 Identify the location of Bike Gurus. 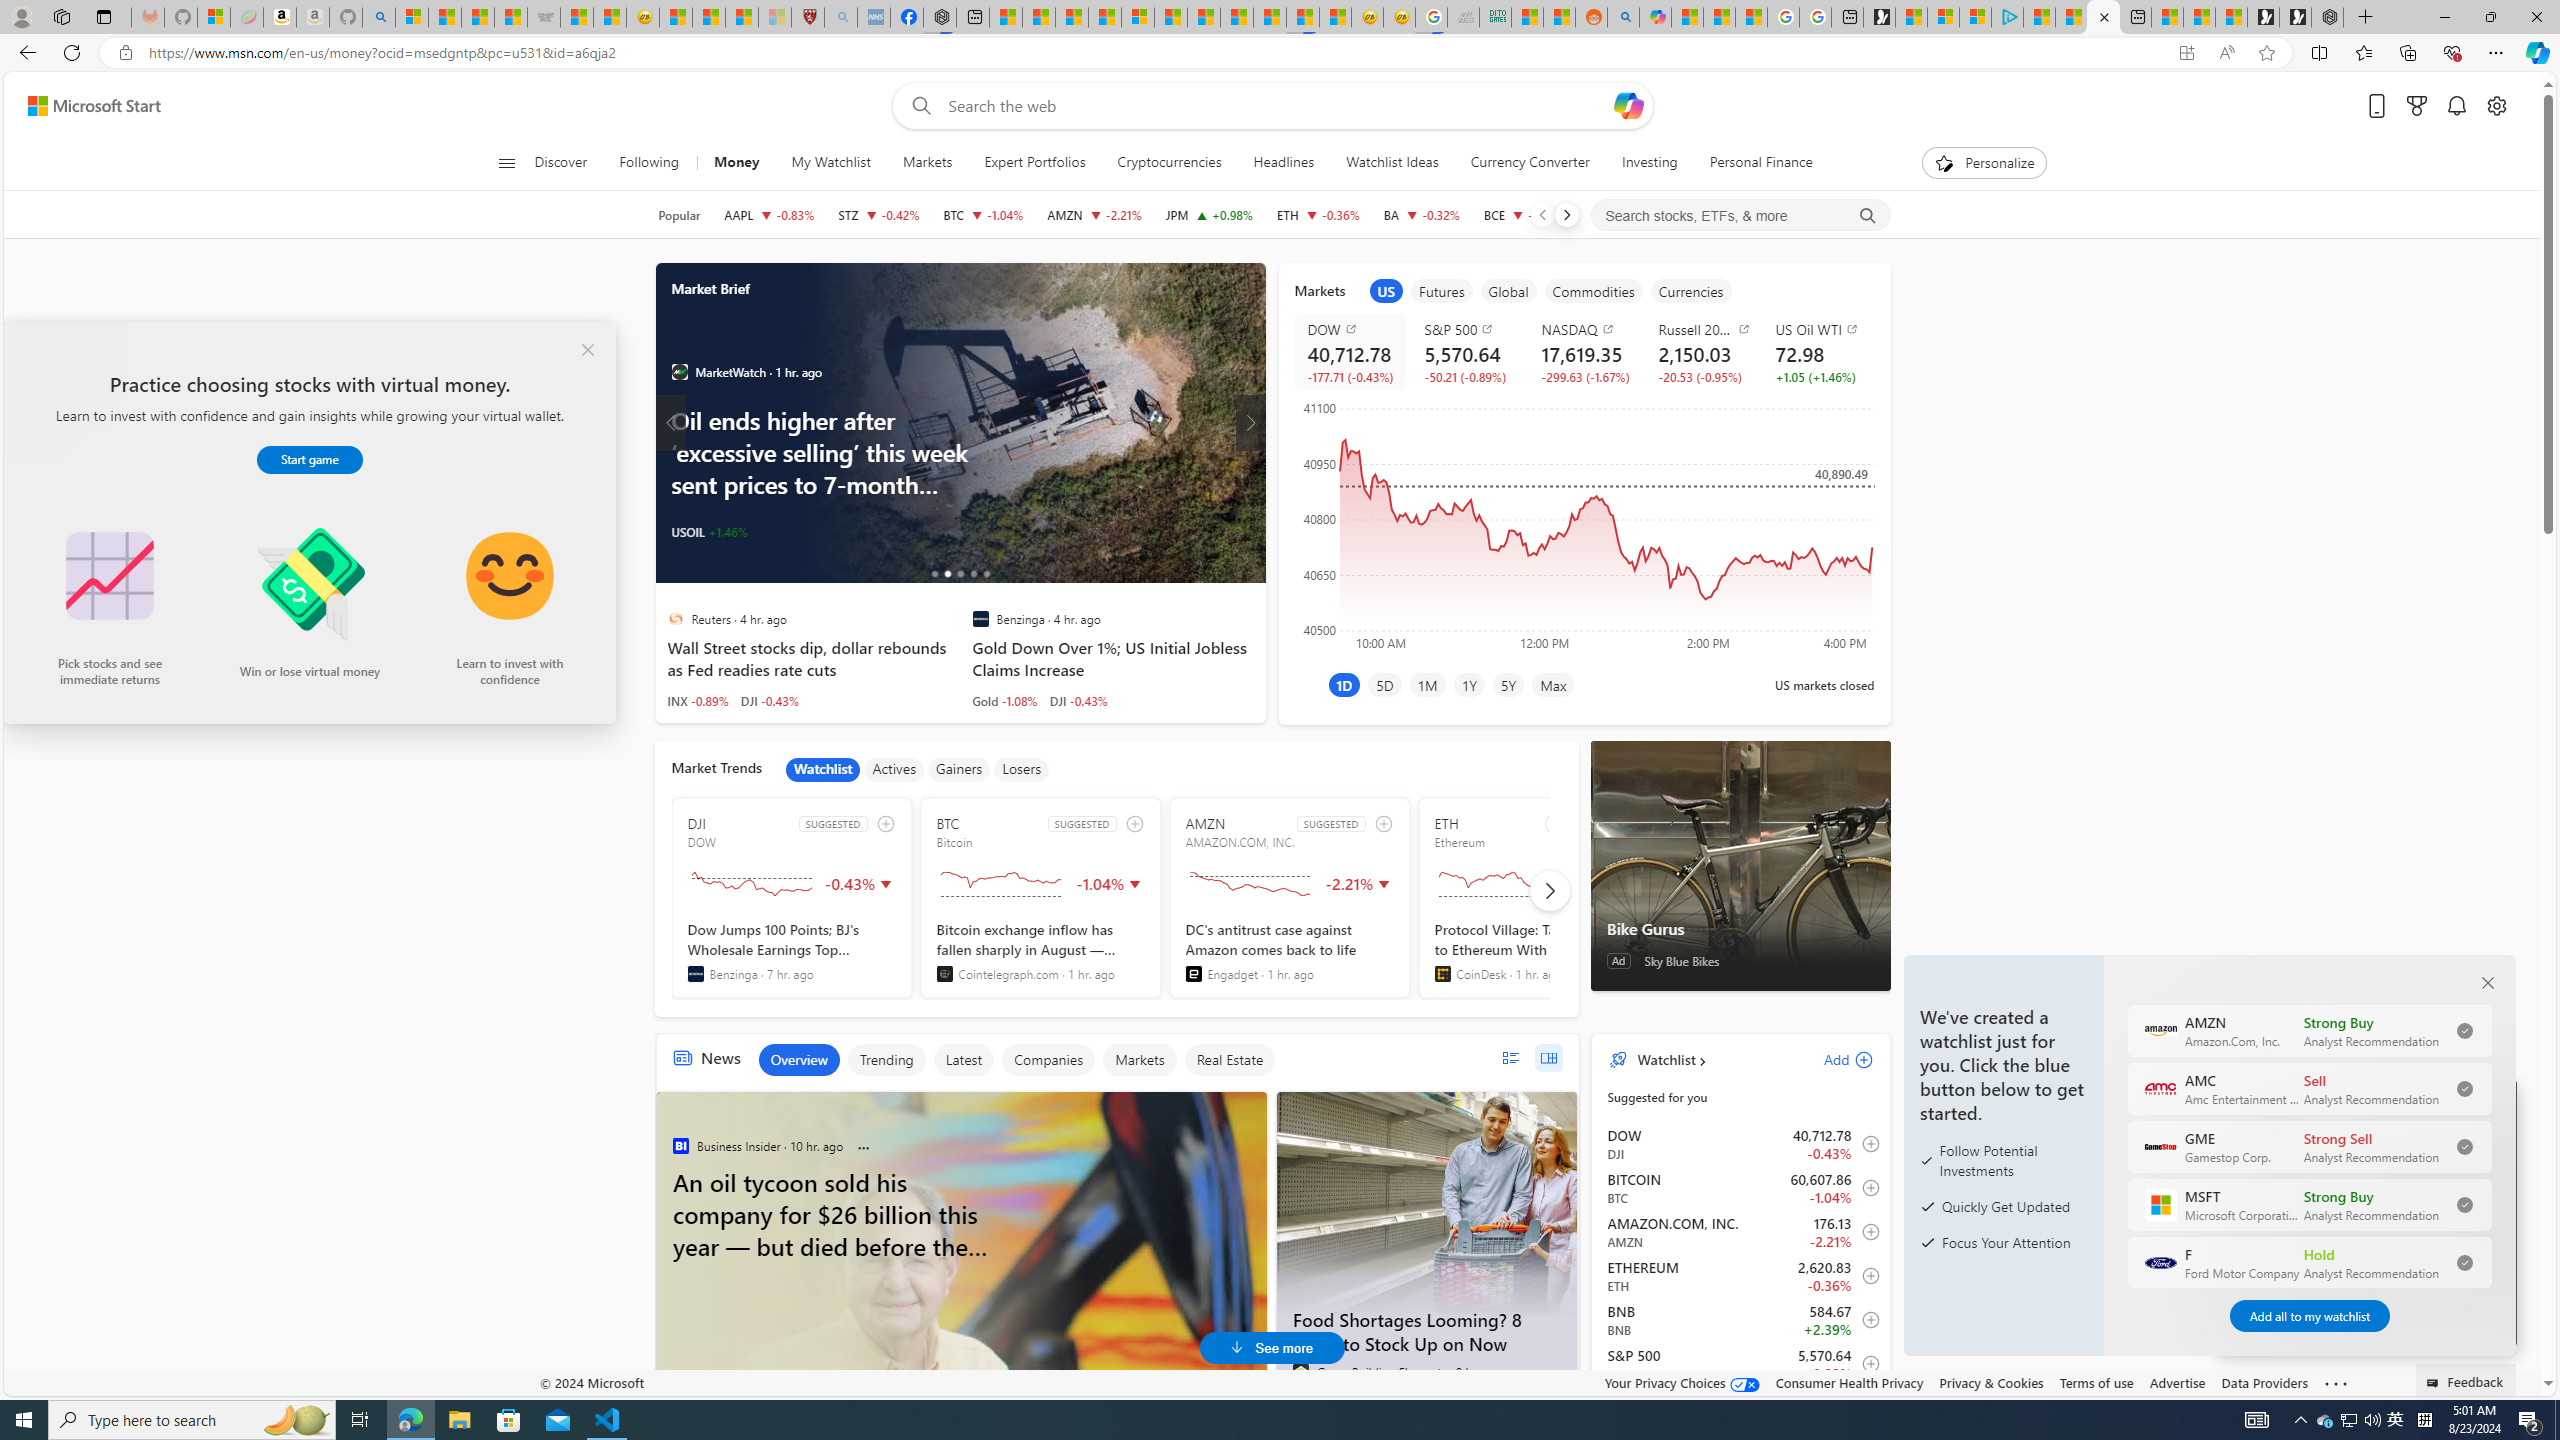
(1739, 928).